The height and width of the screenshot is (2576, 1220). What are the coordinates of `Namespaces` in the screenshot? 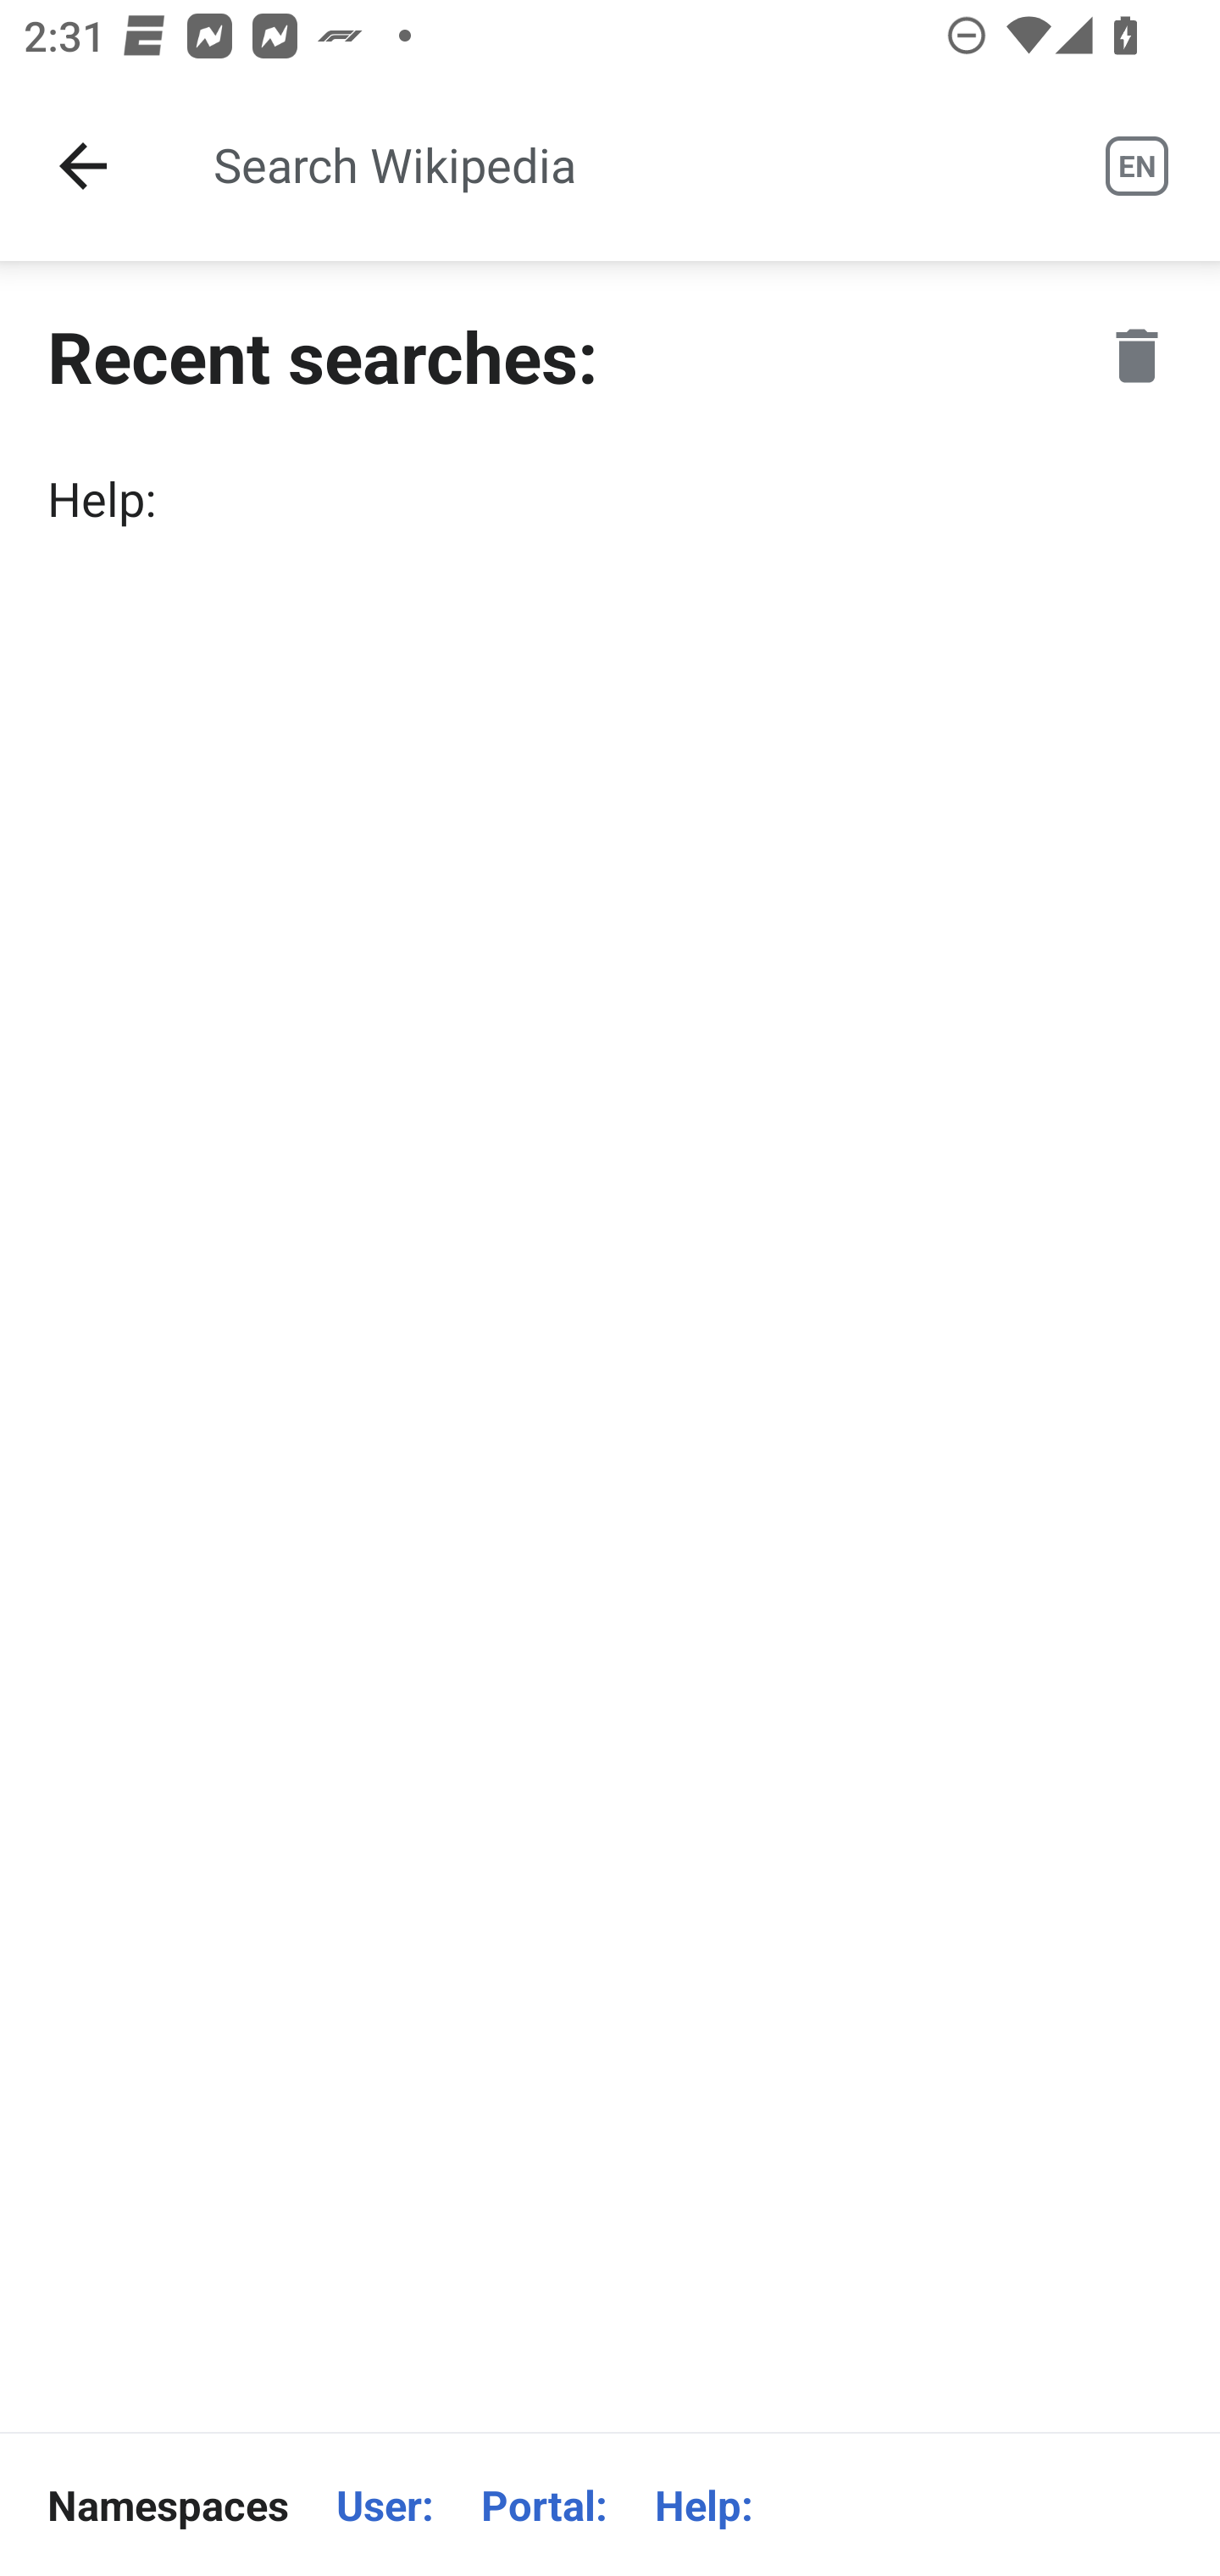 It's located at (168, 2505).